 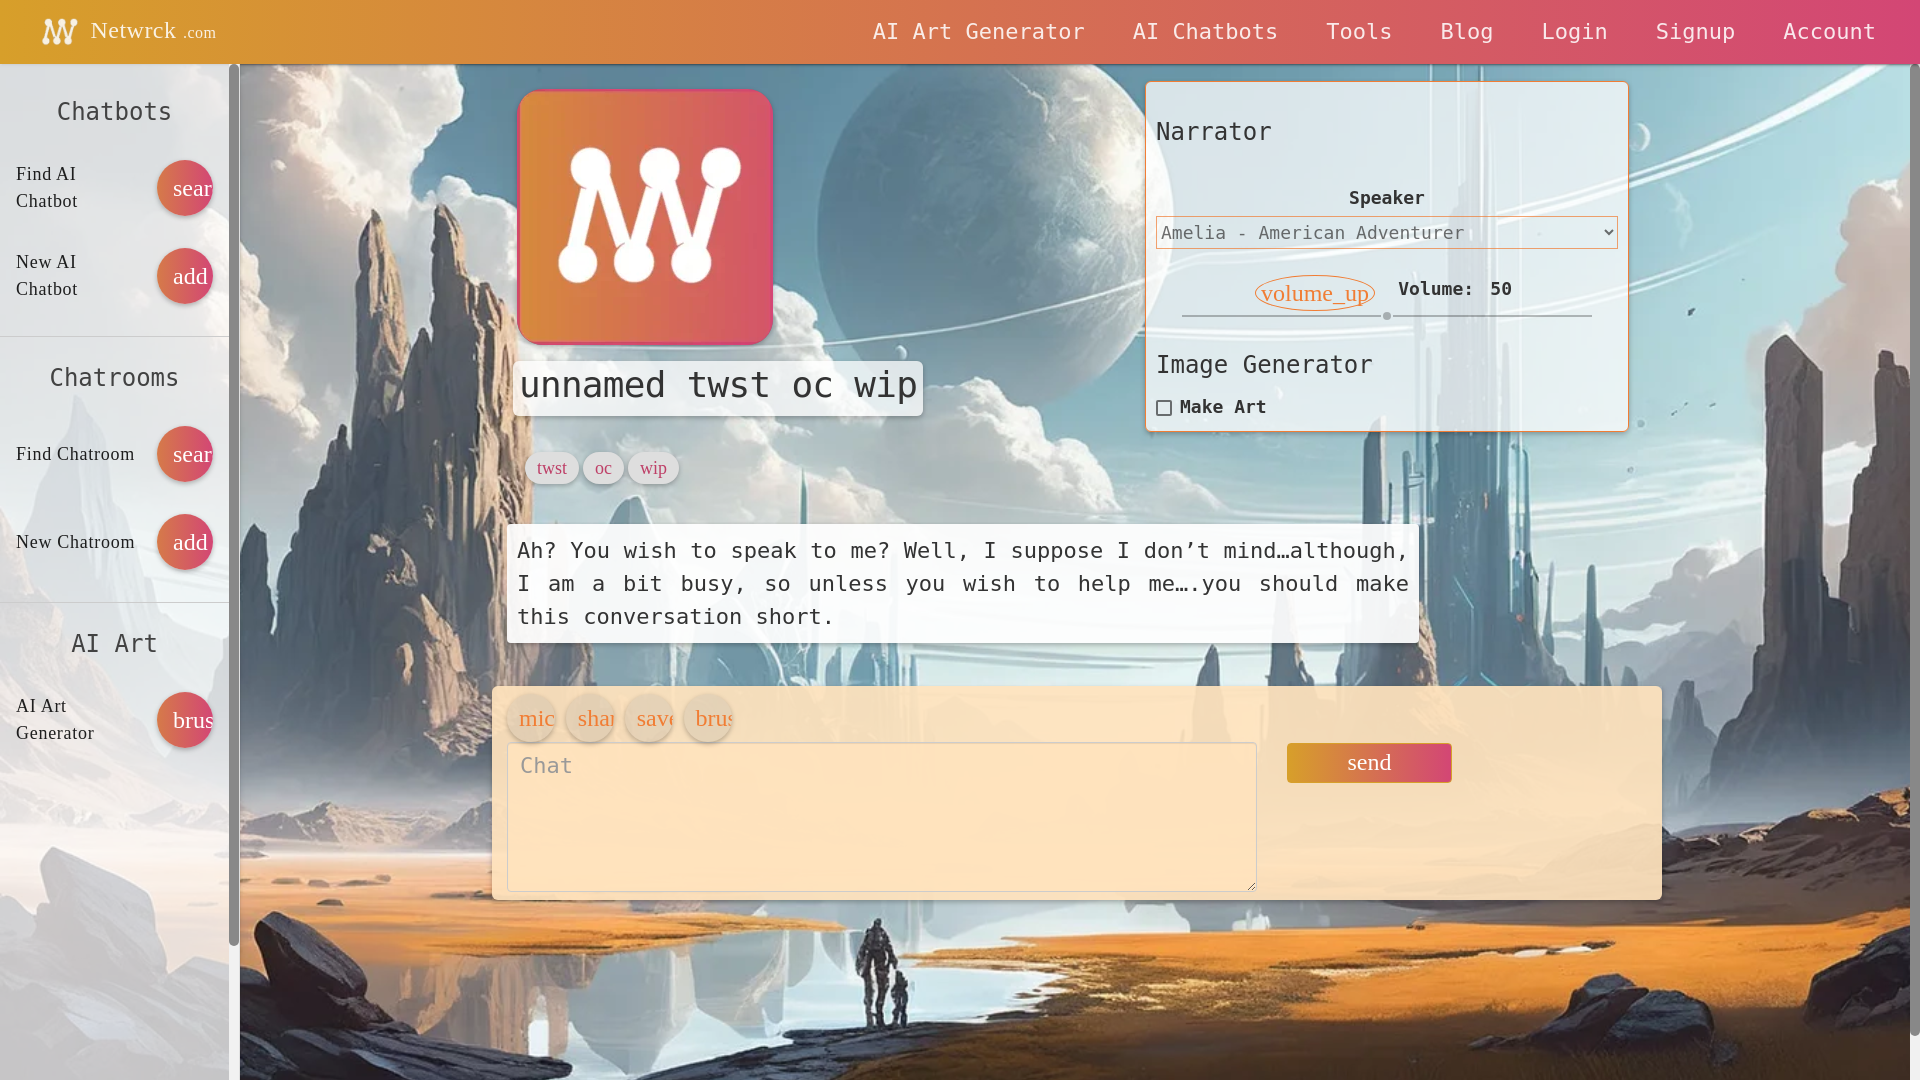 I want to click on brush, so click(x=185, y=720).